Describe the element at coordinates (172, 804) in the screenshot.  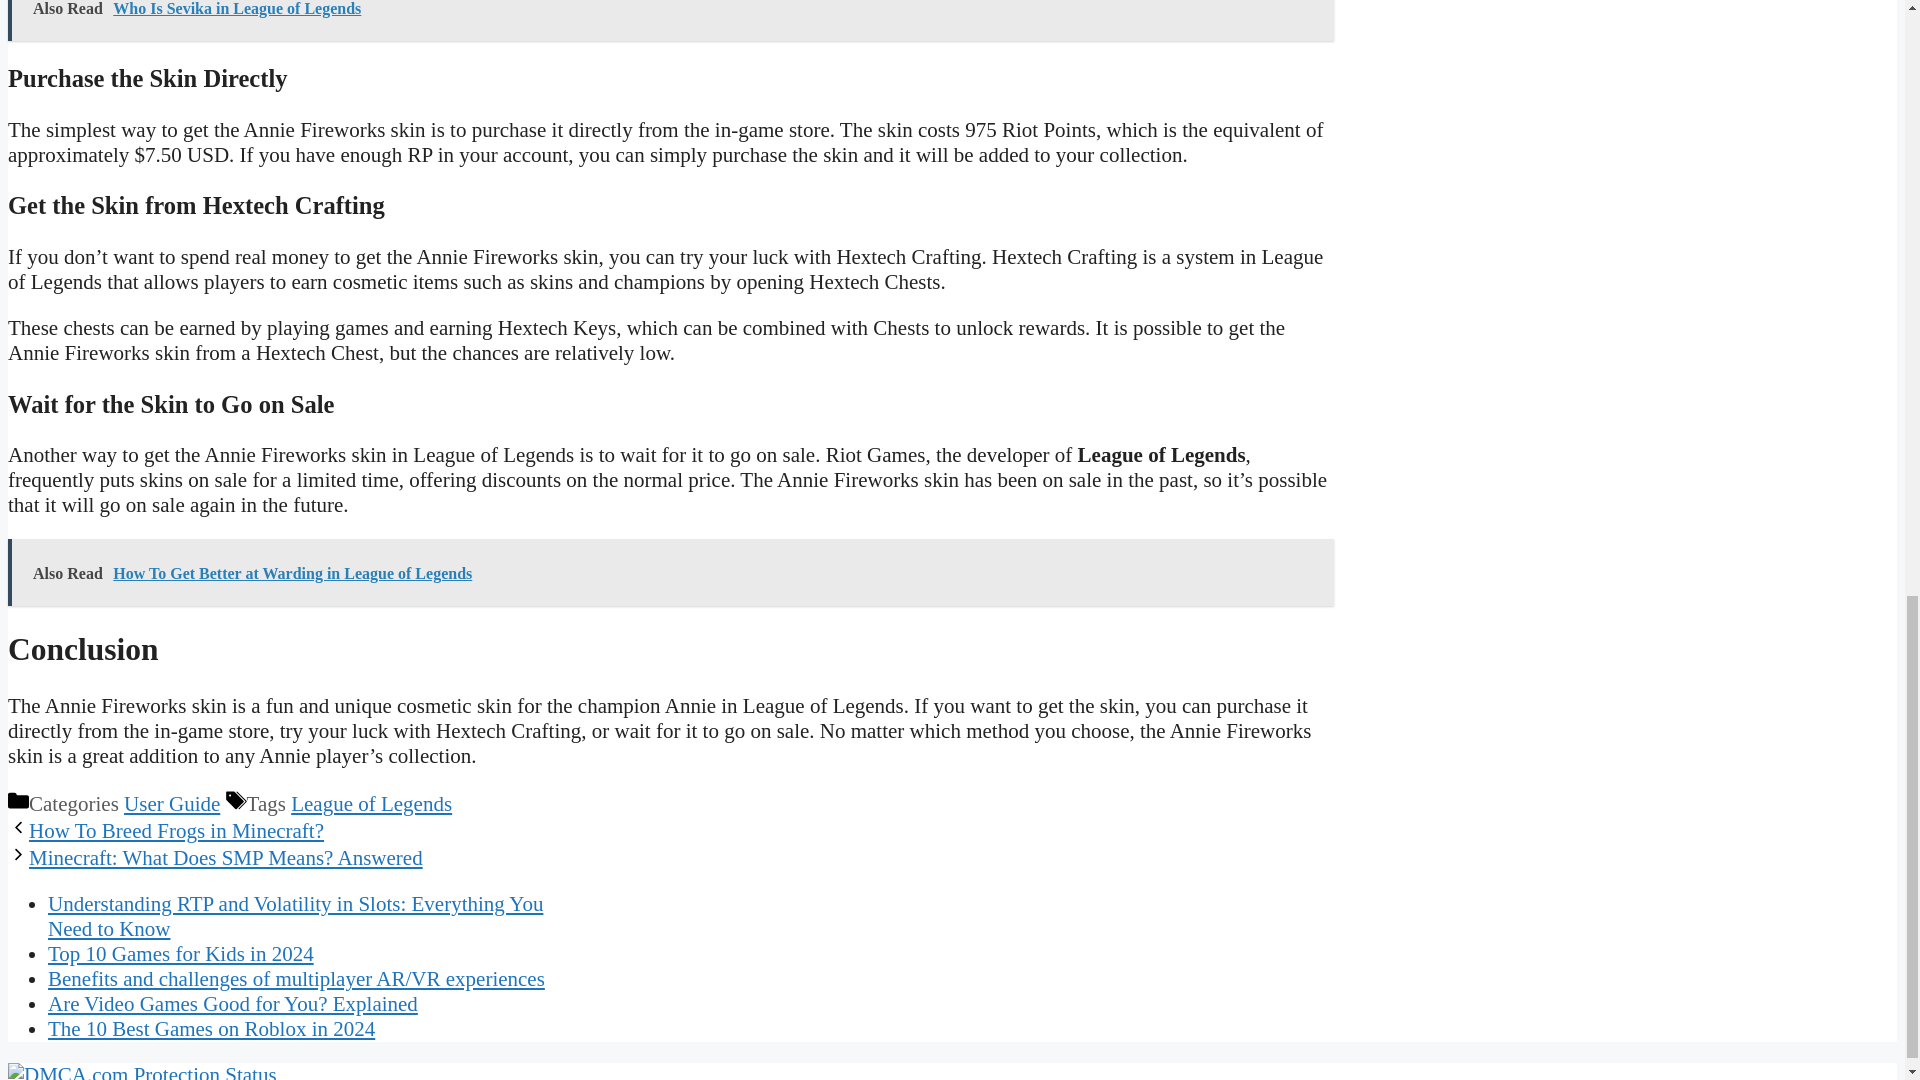
I see `User Guide` at that location.